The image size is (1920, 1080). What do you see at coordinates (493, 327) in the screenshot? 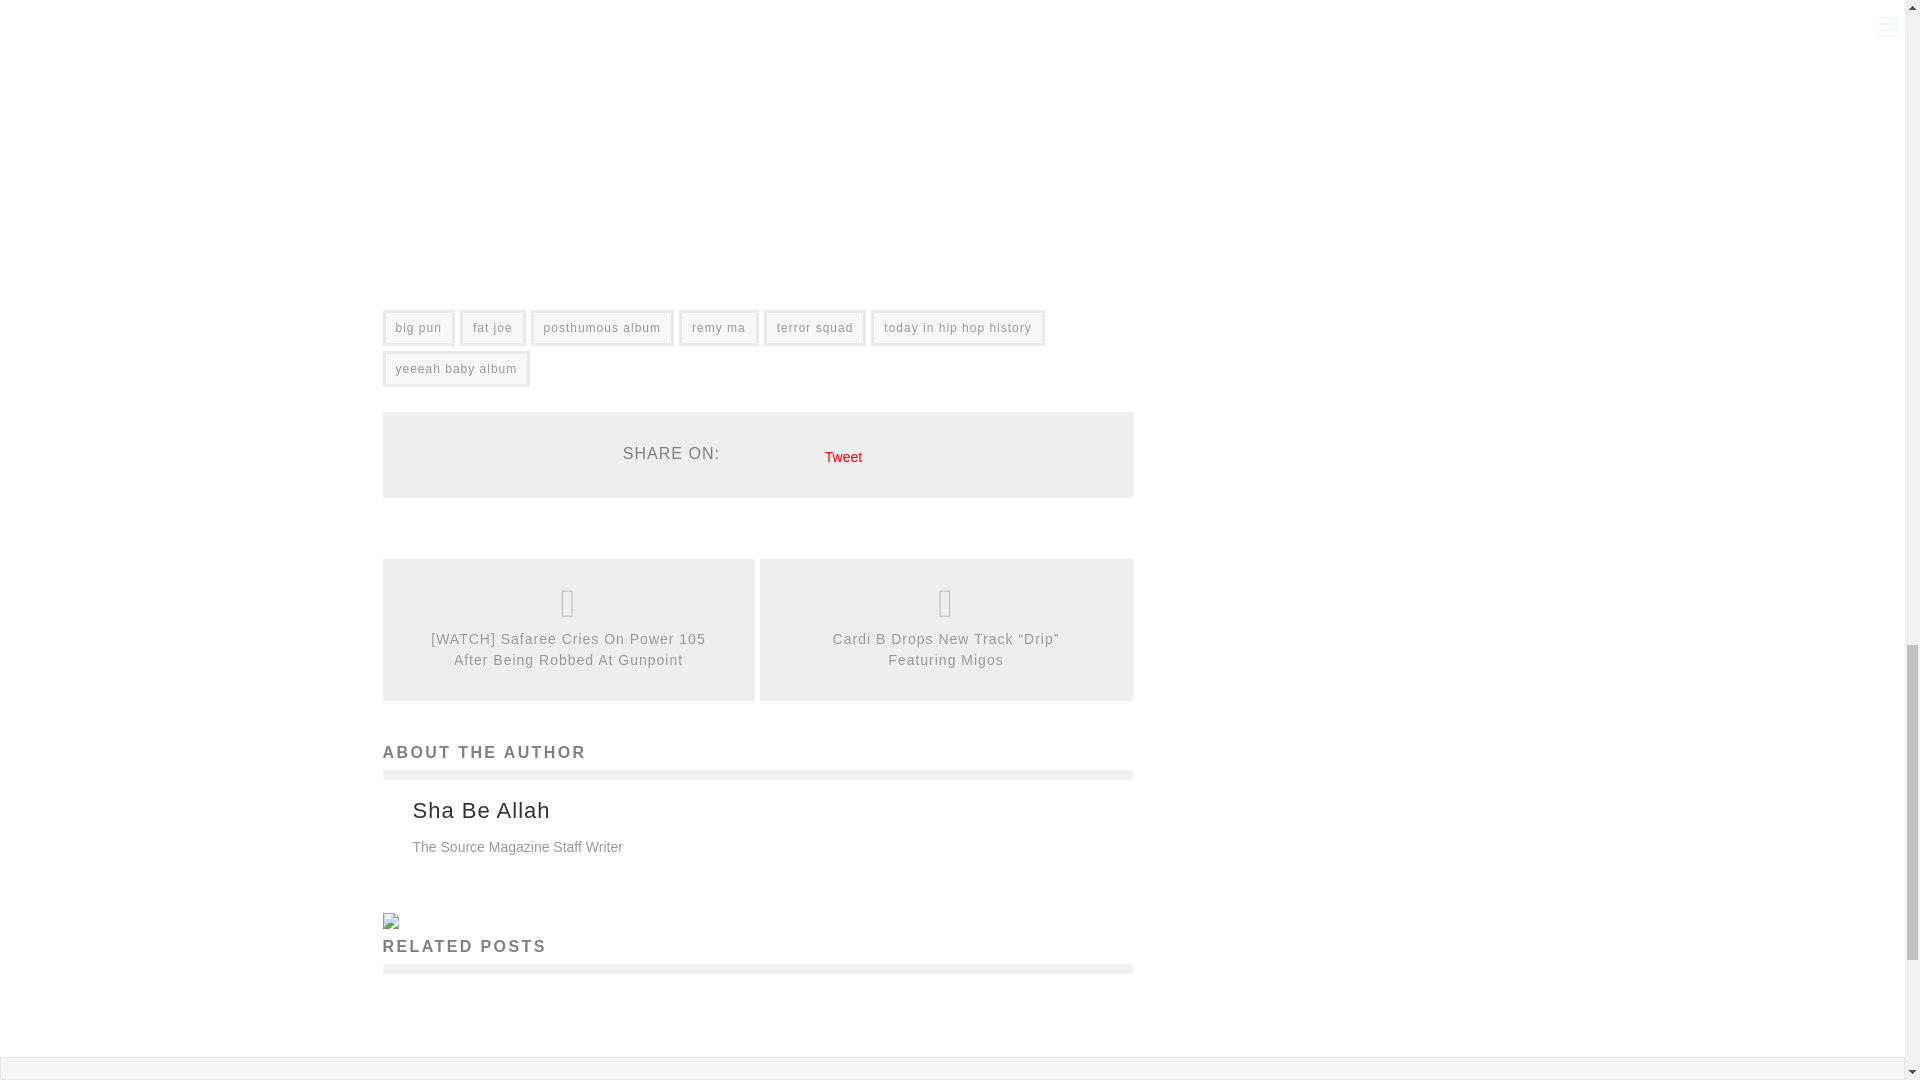
I see `fat joe` at bounding box center [493, 327].